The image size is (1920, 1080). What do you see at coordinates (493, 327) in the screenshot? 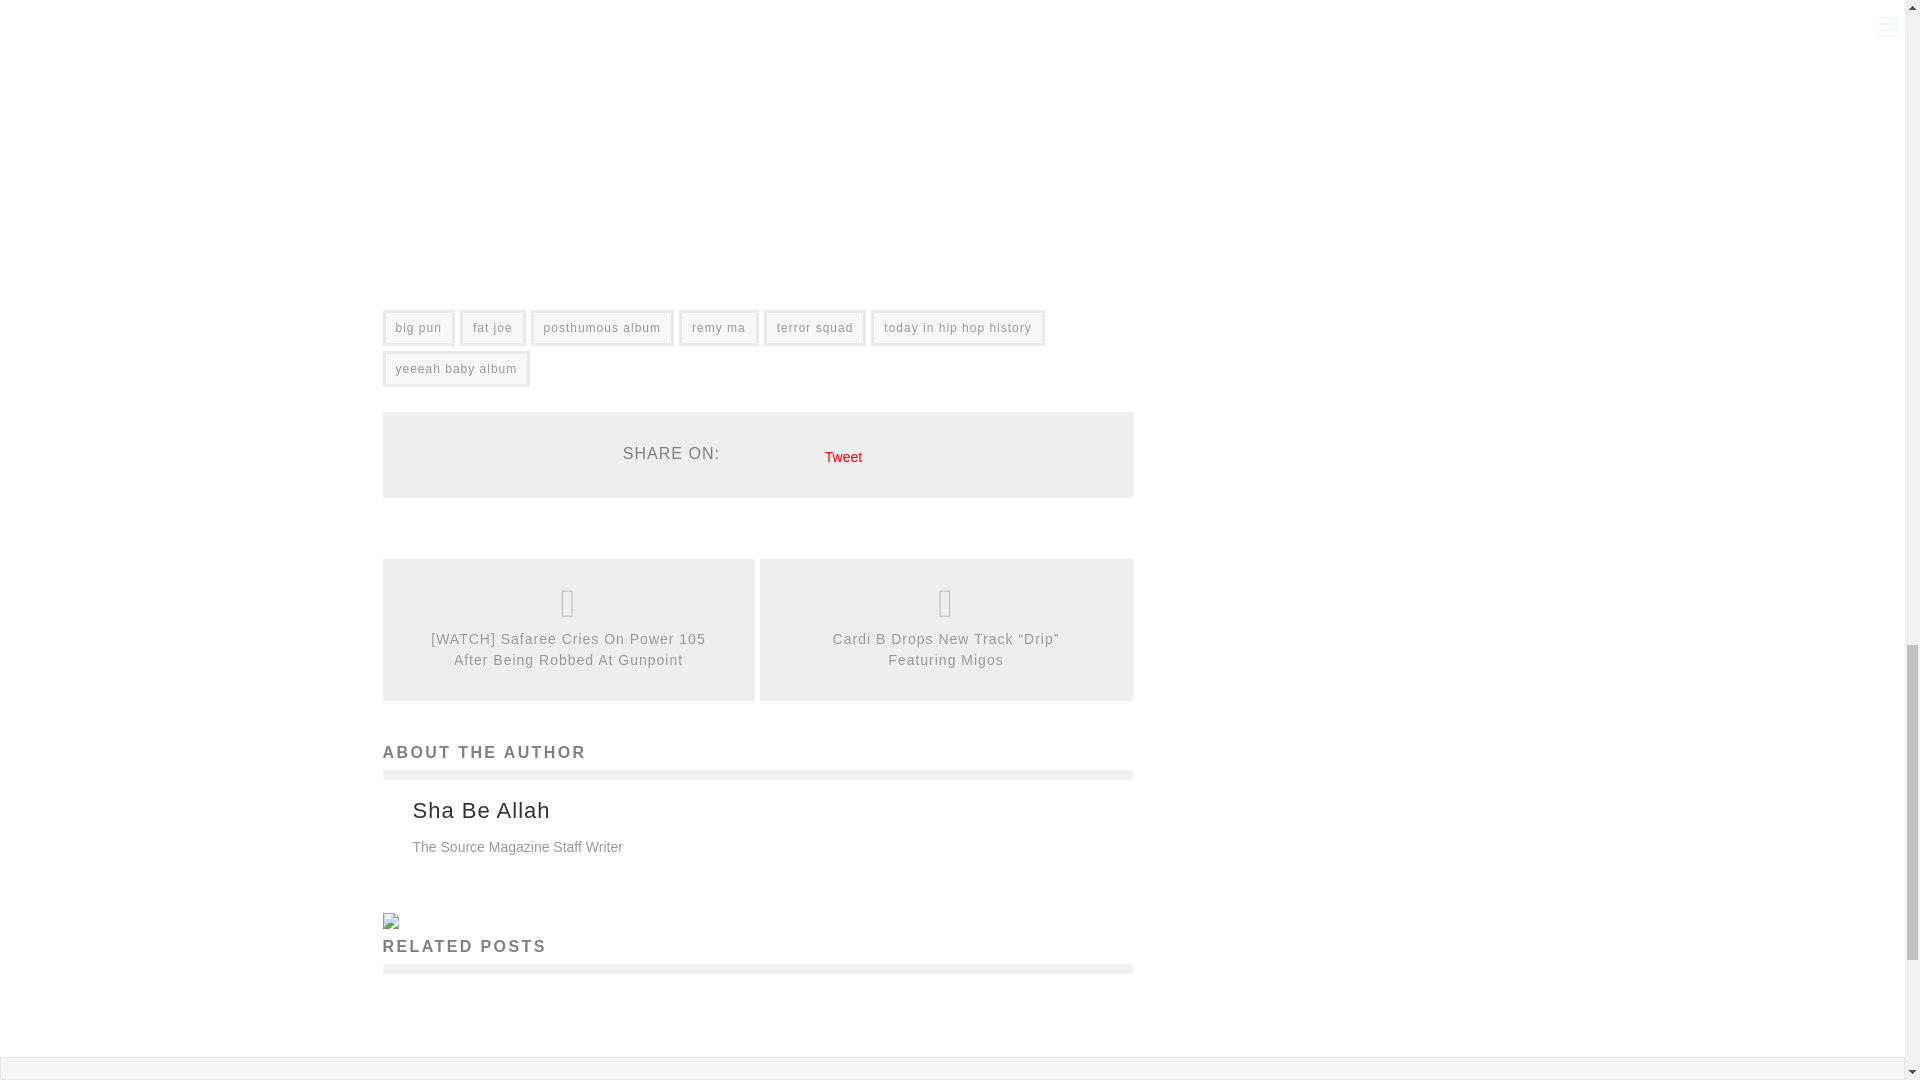
I see `fat joe` at bounding box center [493, 327].